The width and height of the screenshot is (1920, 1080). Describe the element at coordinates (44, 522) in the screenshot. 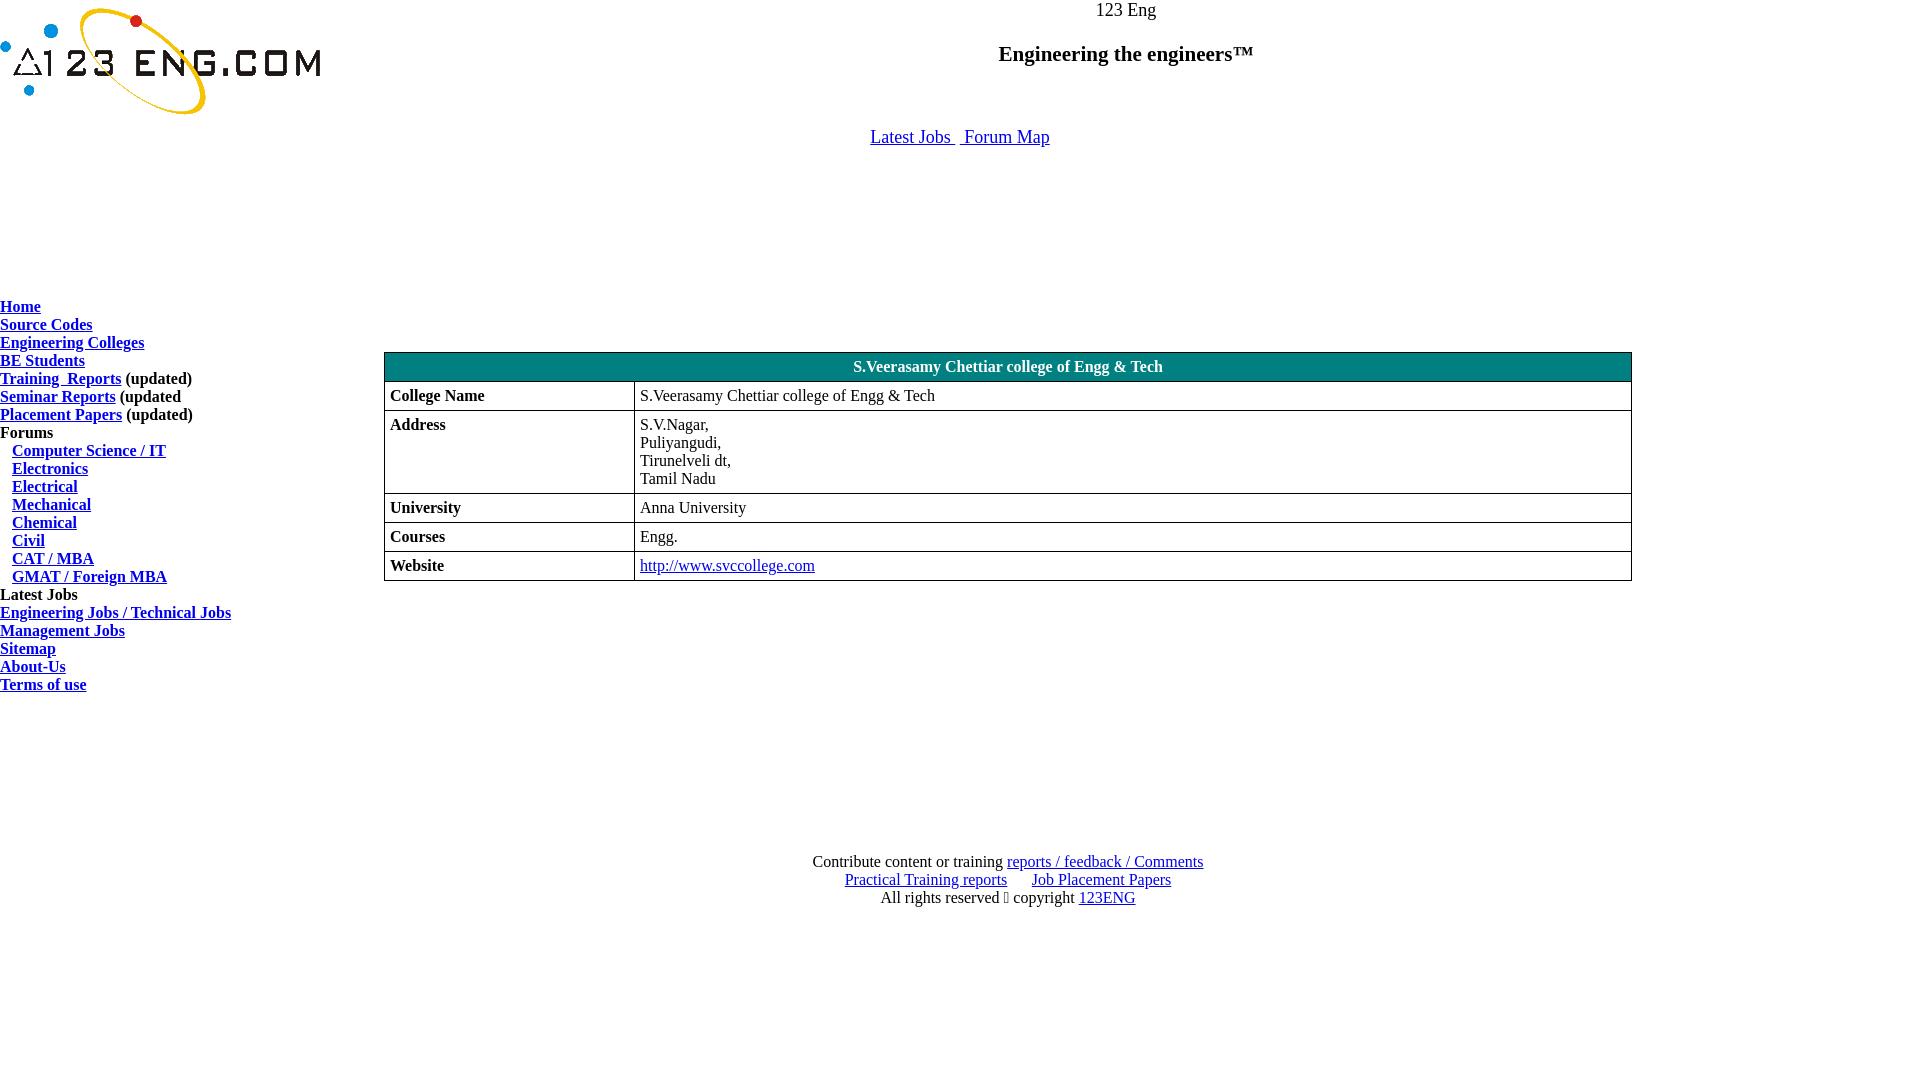

I see `Chemical` at that location.